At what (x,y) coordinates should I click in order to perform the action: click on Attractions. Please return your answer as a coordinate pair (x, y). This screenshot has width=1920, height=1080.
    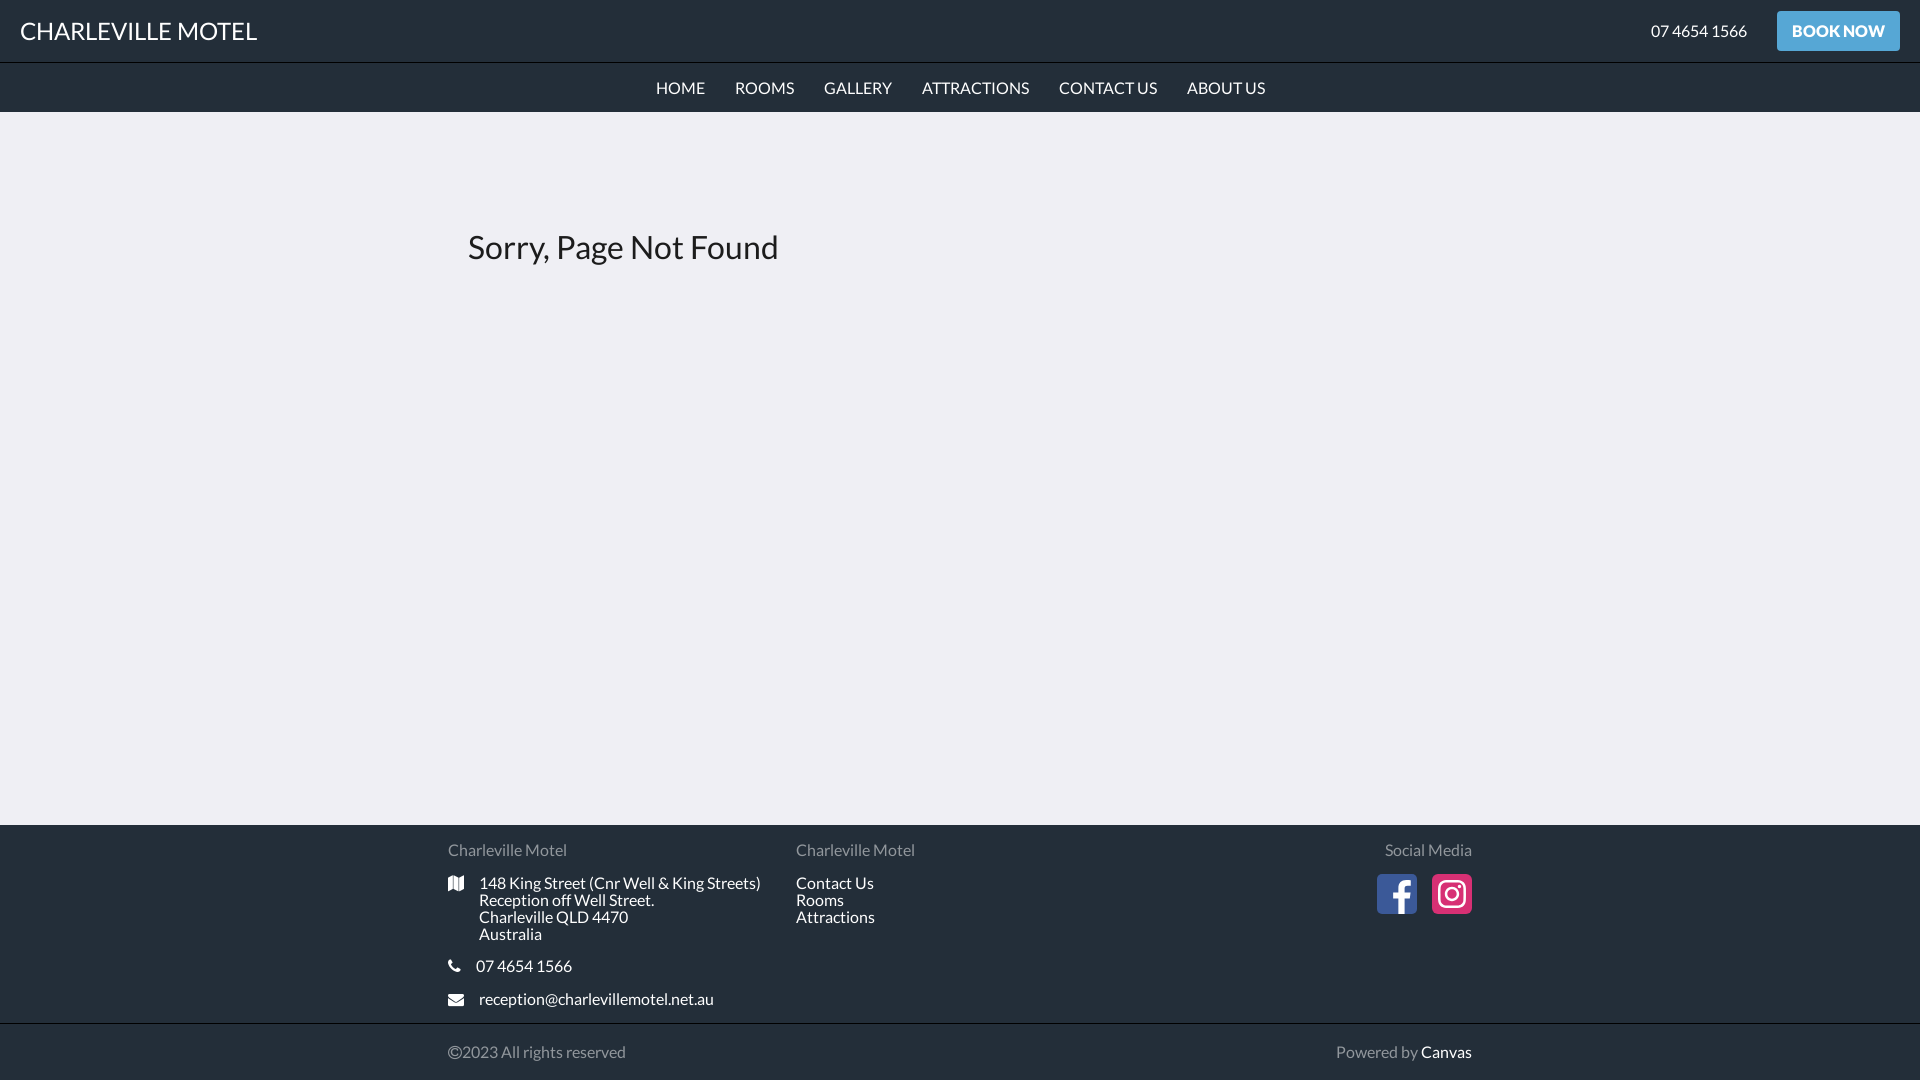
    Looking at the image, I should click on (836, 916).